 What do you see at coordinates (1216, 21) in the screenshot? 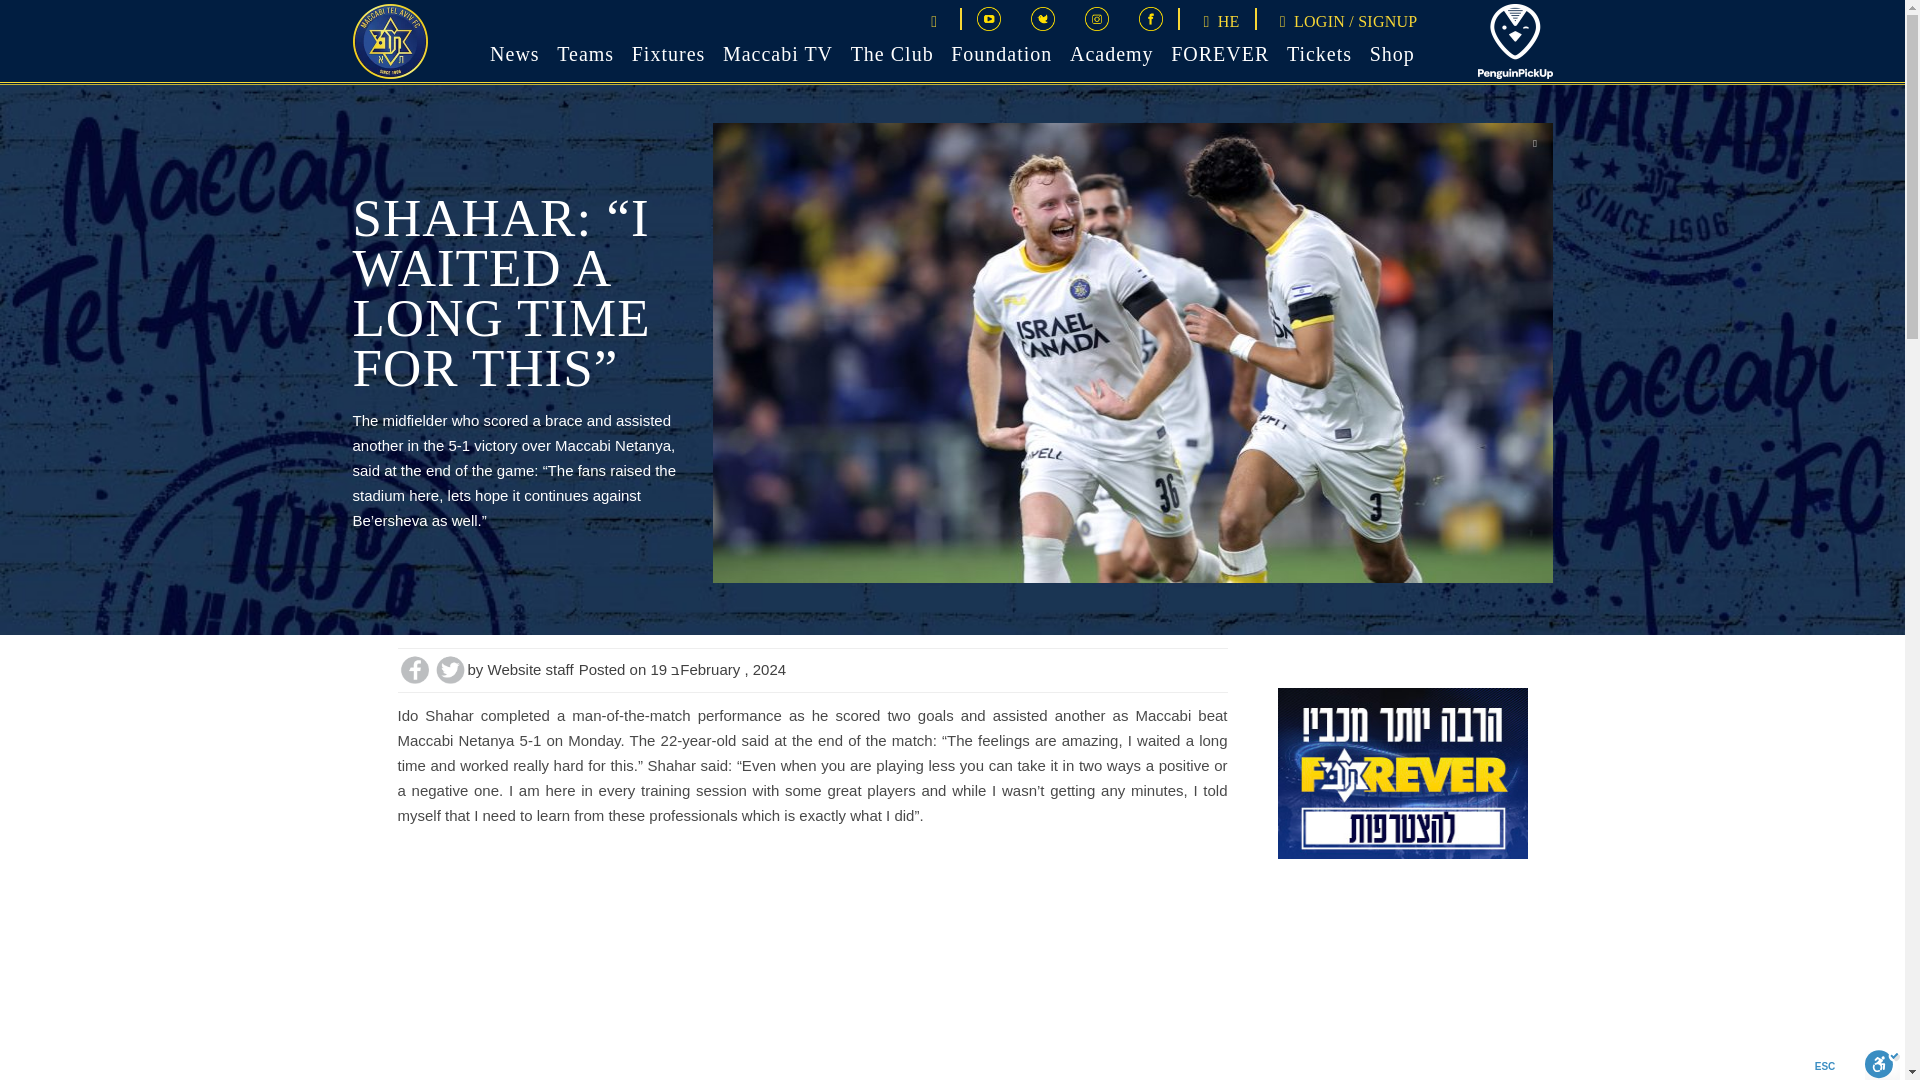
I see `HE` at bounding box center [1216, 21].